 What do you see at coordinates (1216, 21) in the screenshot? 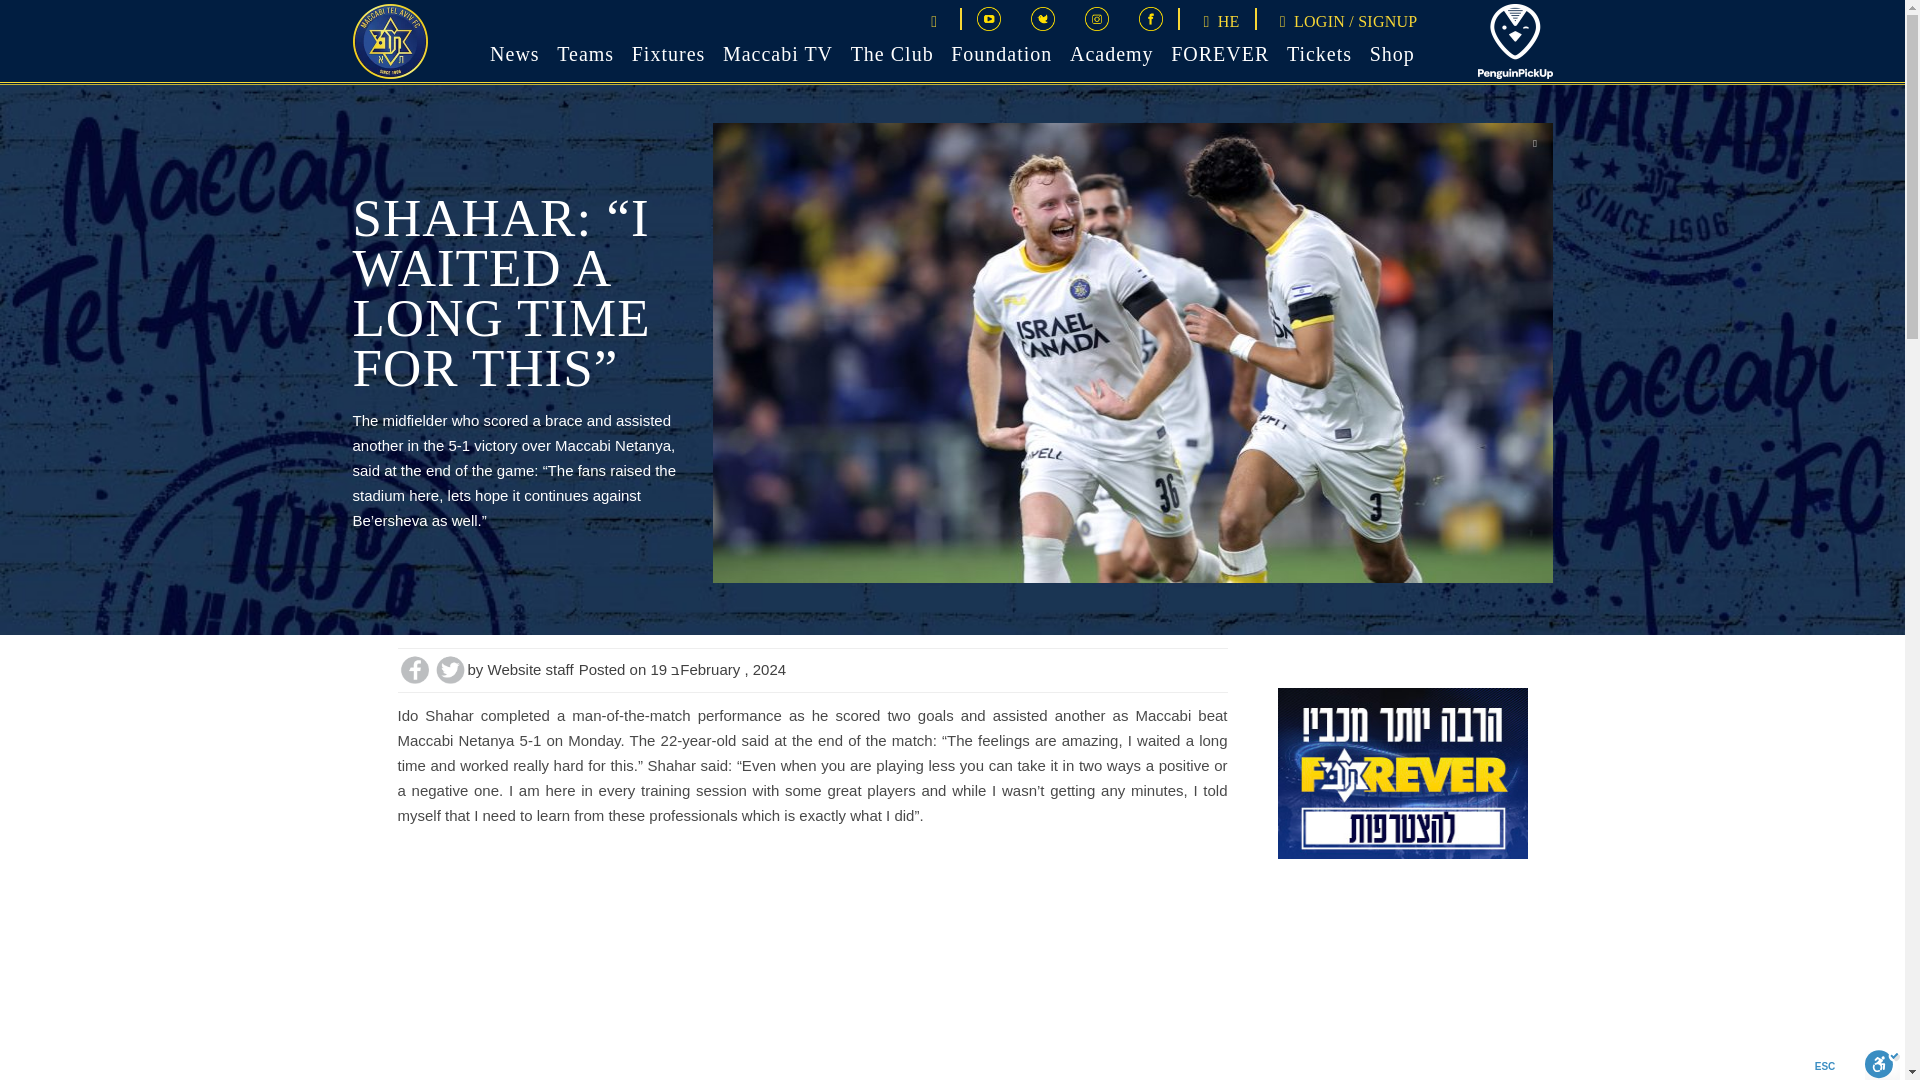
I see `HE` at bounding box center [1216, 21].